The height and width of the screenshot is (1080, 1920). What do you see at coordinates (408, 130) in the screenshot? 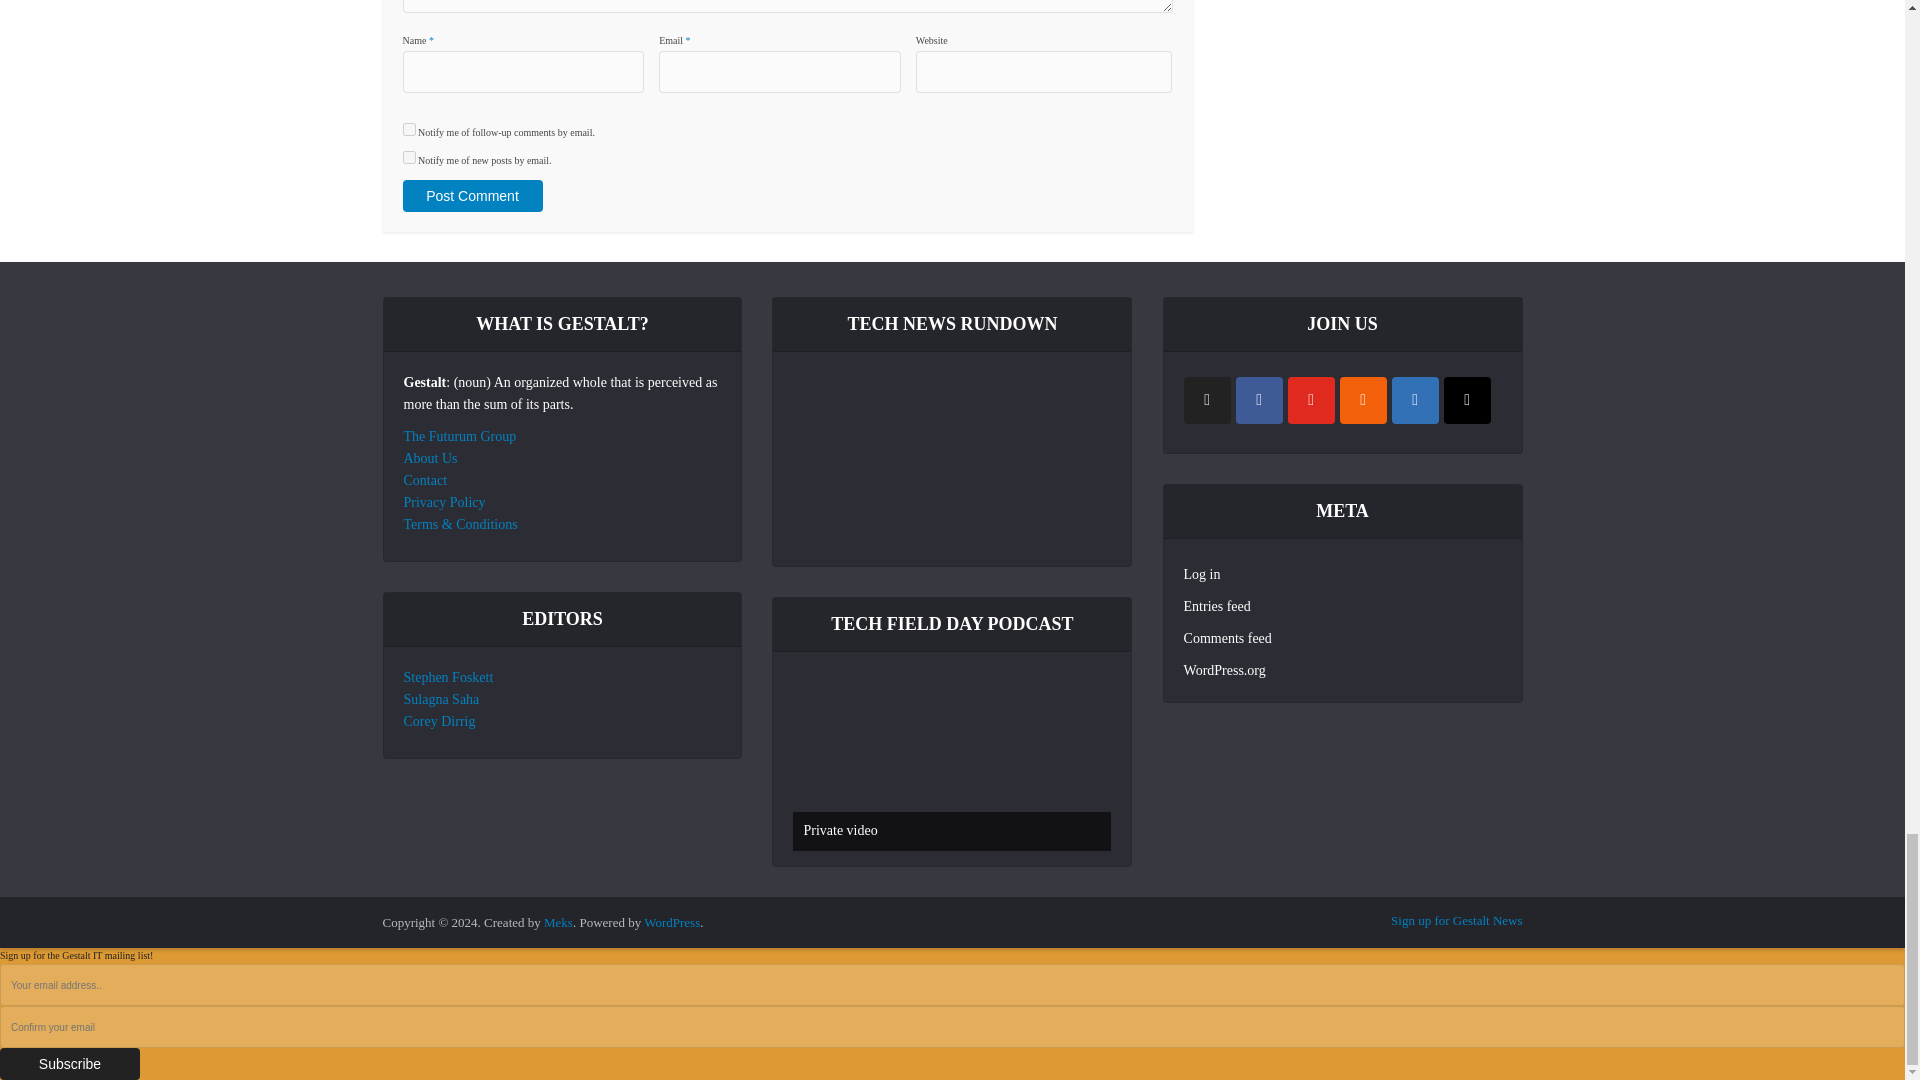
I see `subscribe` at bounding box center [408, 130].